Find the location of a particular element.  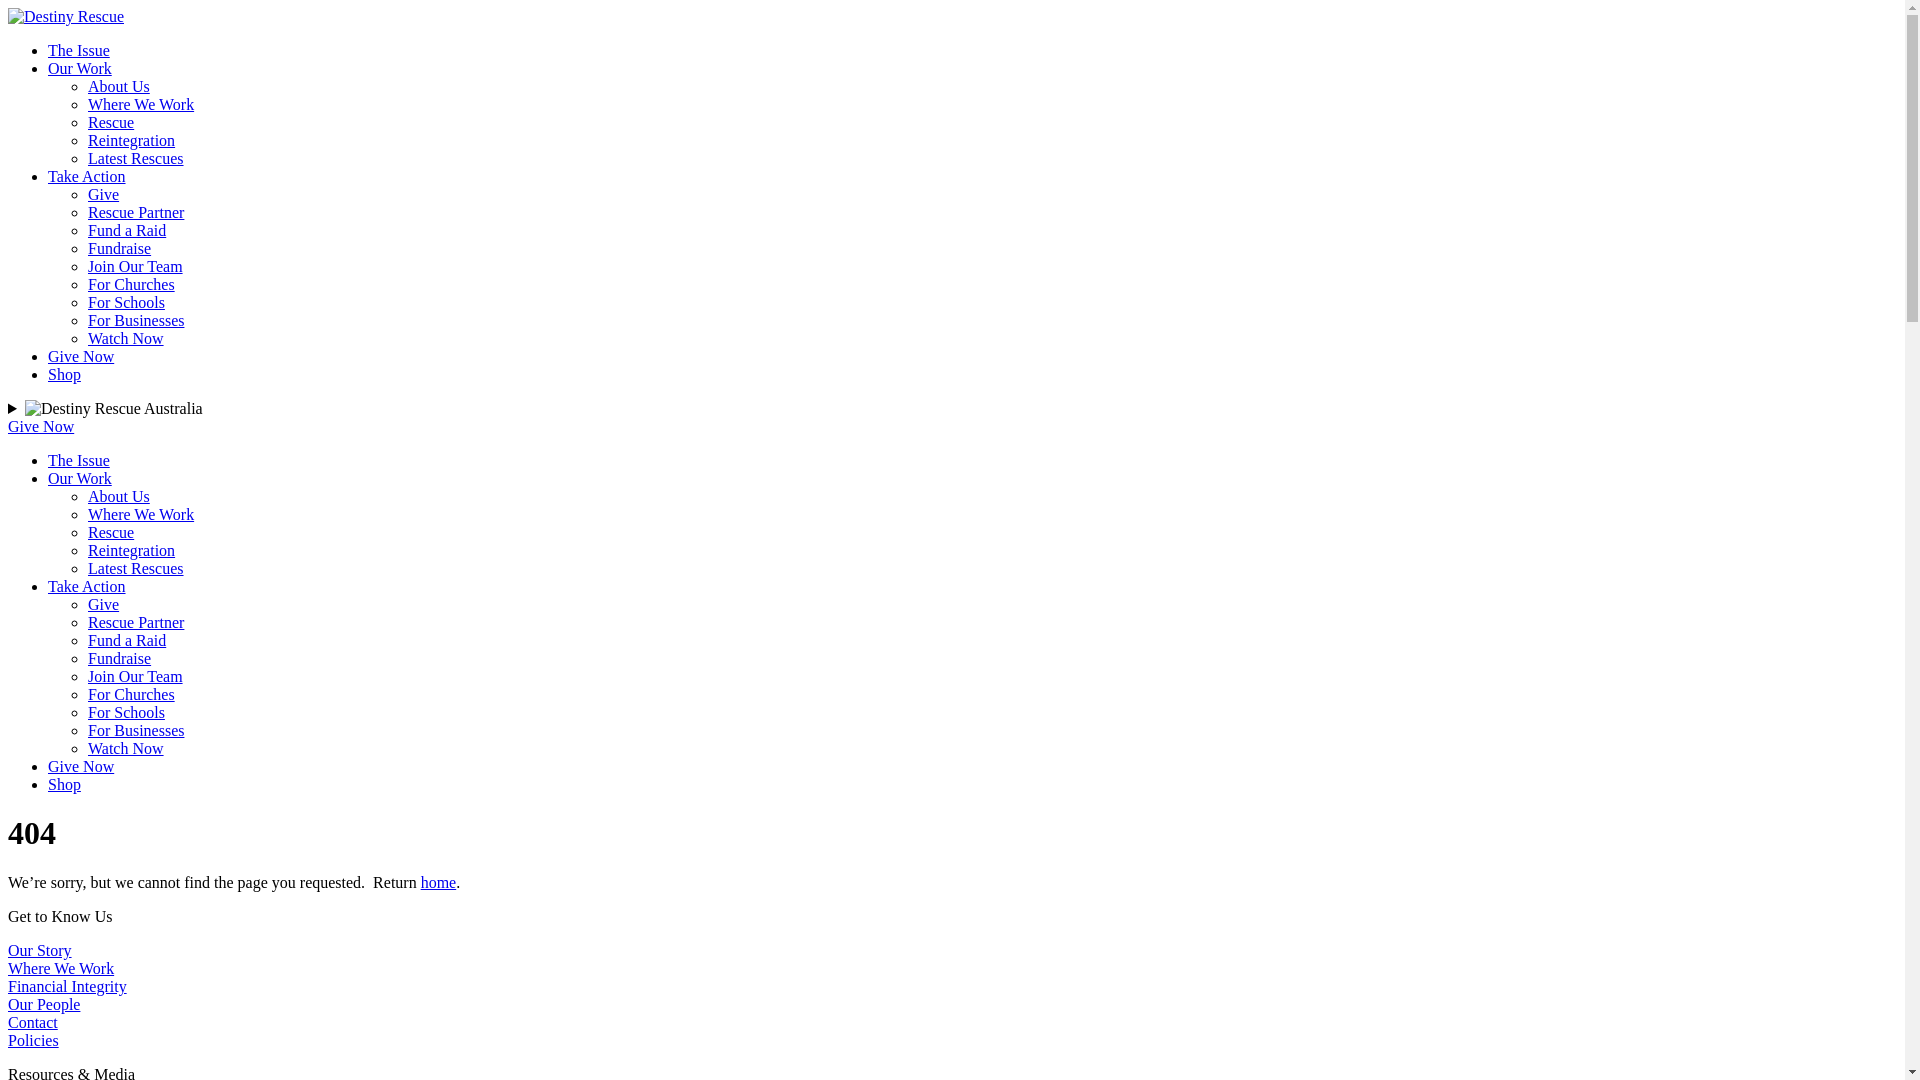

For Churches is located at coordinates (132, 694).